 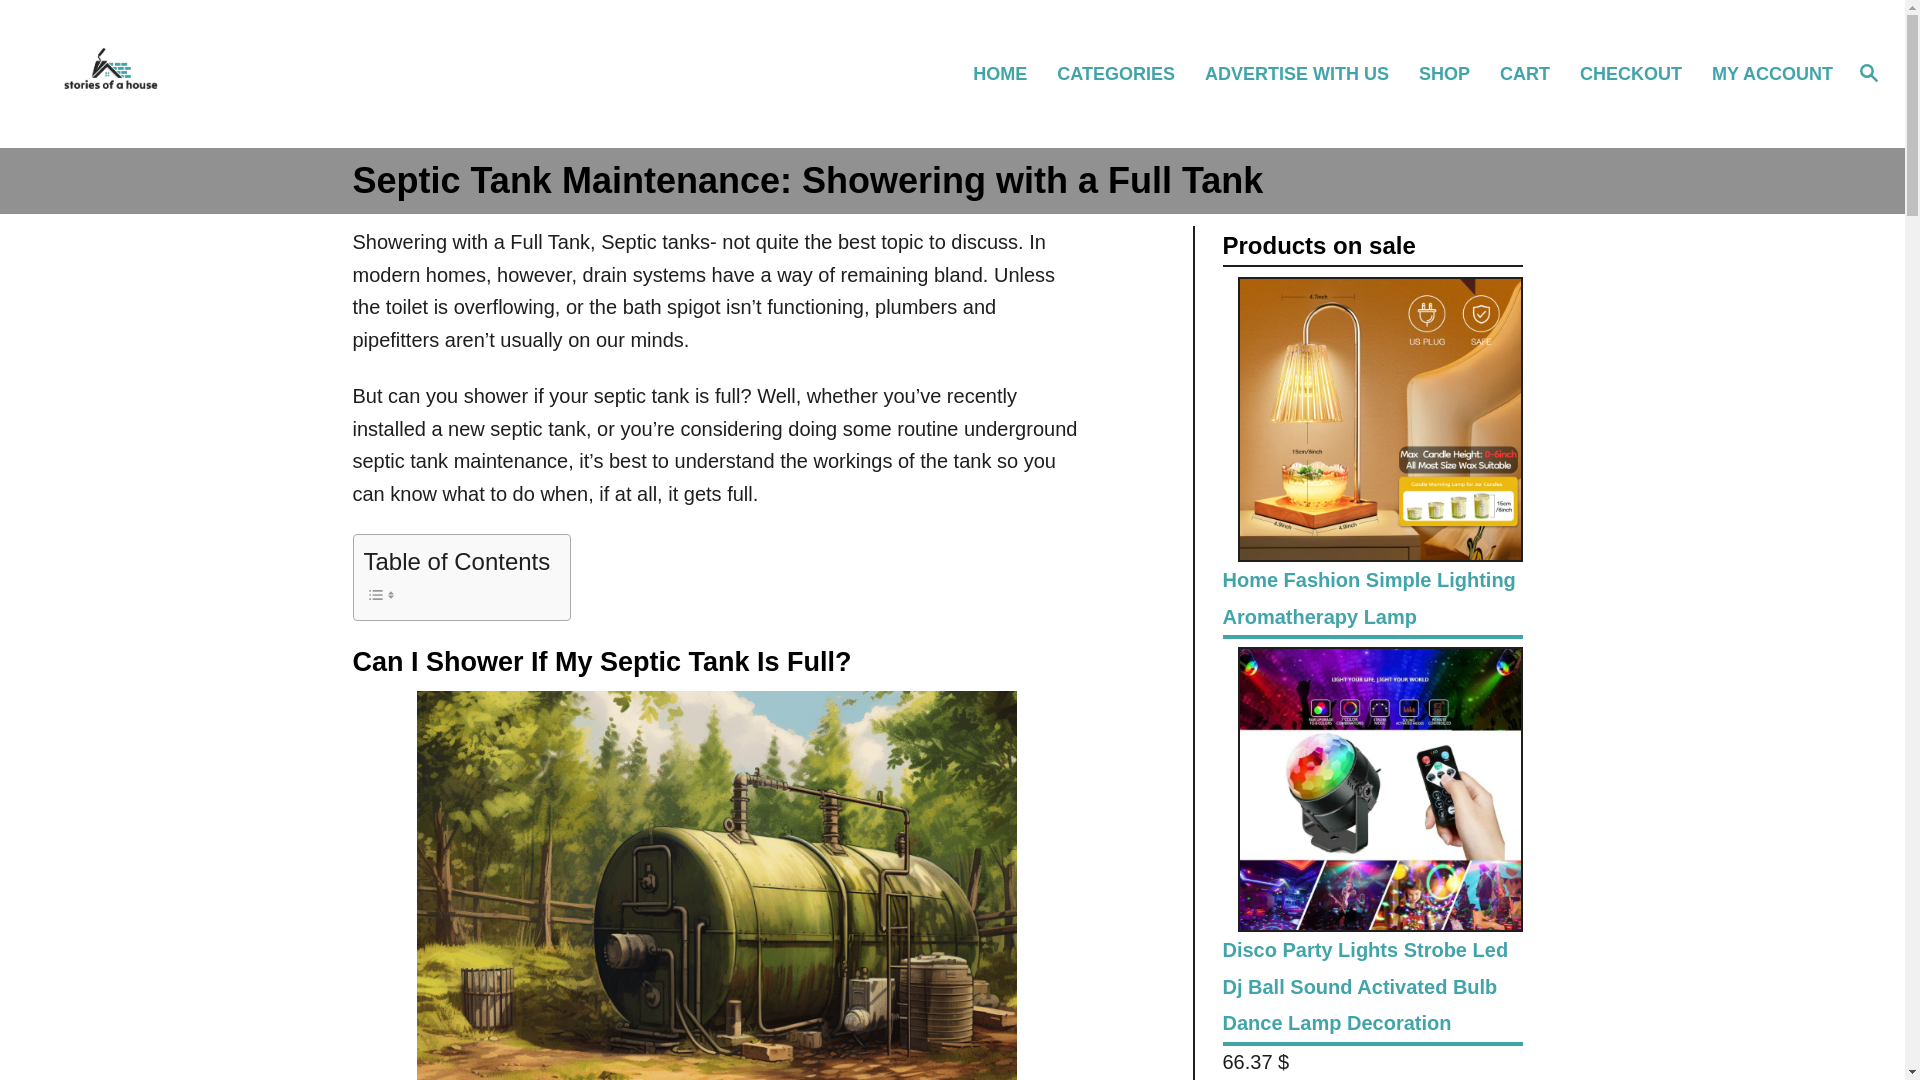 What do you see at coordinates (1868, 72) in the screenshot?
I see `Magnifying Glass` at bounding box center [1868, 72].